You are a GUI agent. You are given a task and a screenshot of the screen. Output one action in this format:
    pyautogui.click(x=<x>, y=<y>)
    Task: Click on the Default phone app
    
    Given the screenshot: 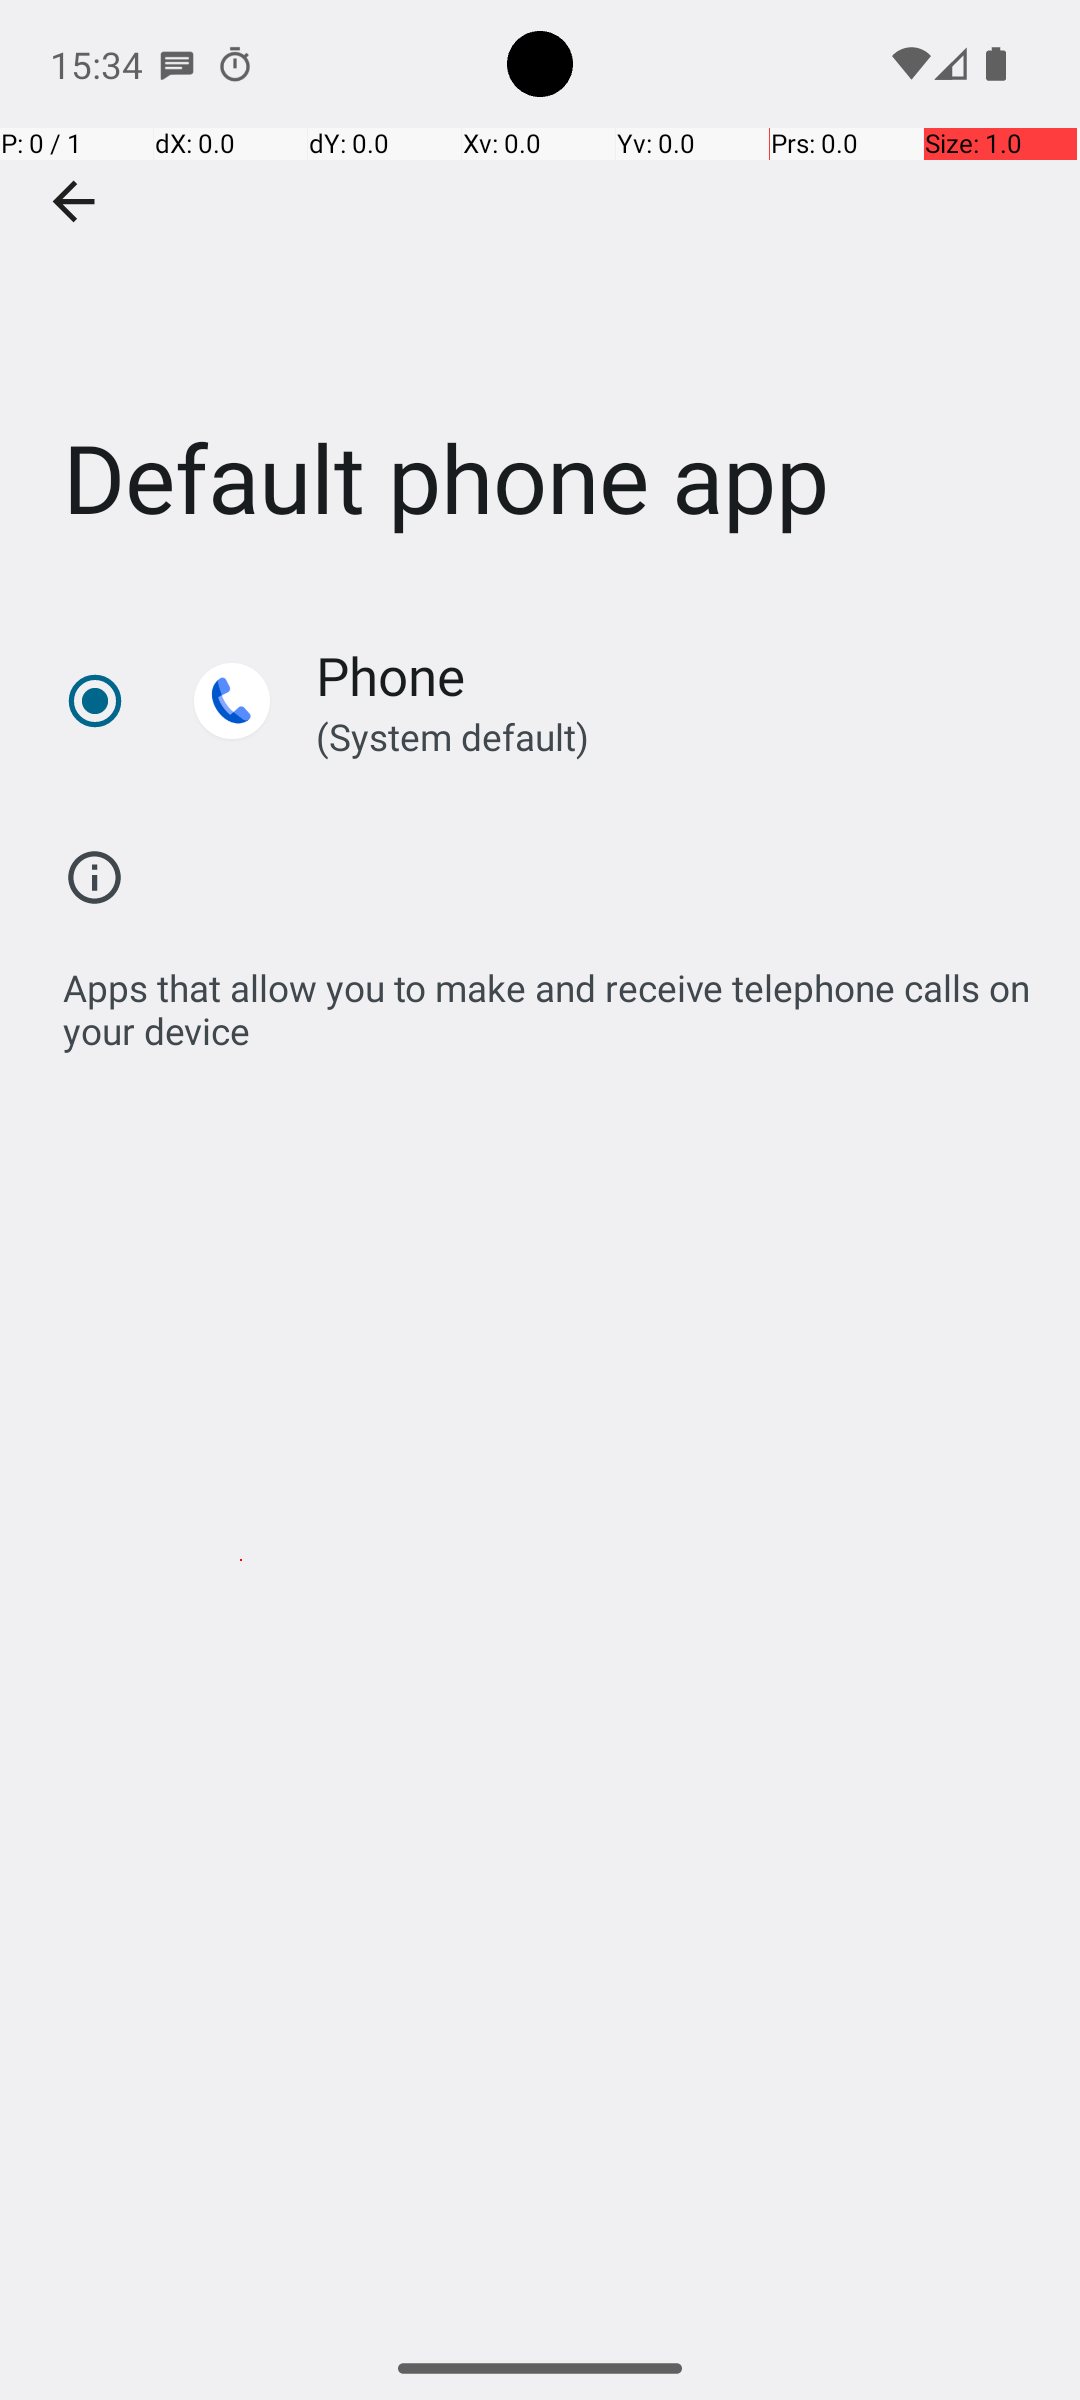 What is the action you would take?
    pyautogui.click(x=540, y=299)
    